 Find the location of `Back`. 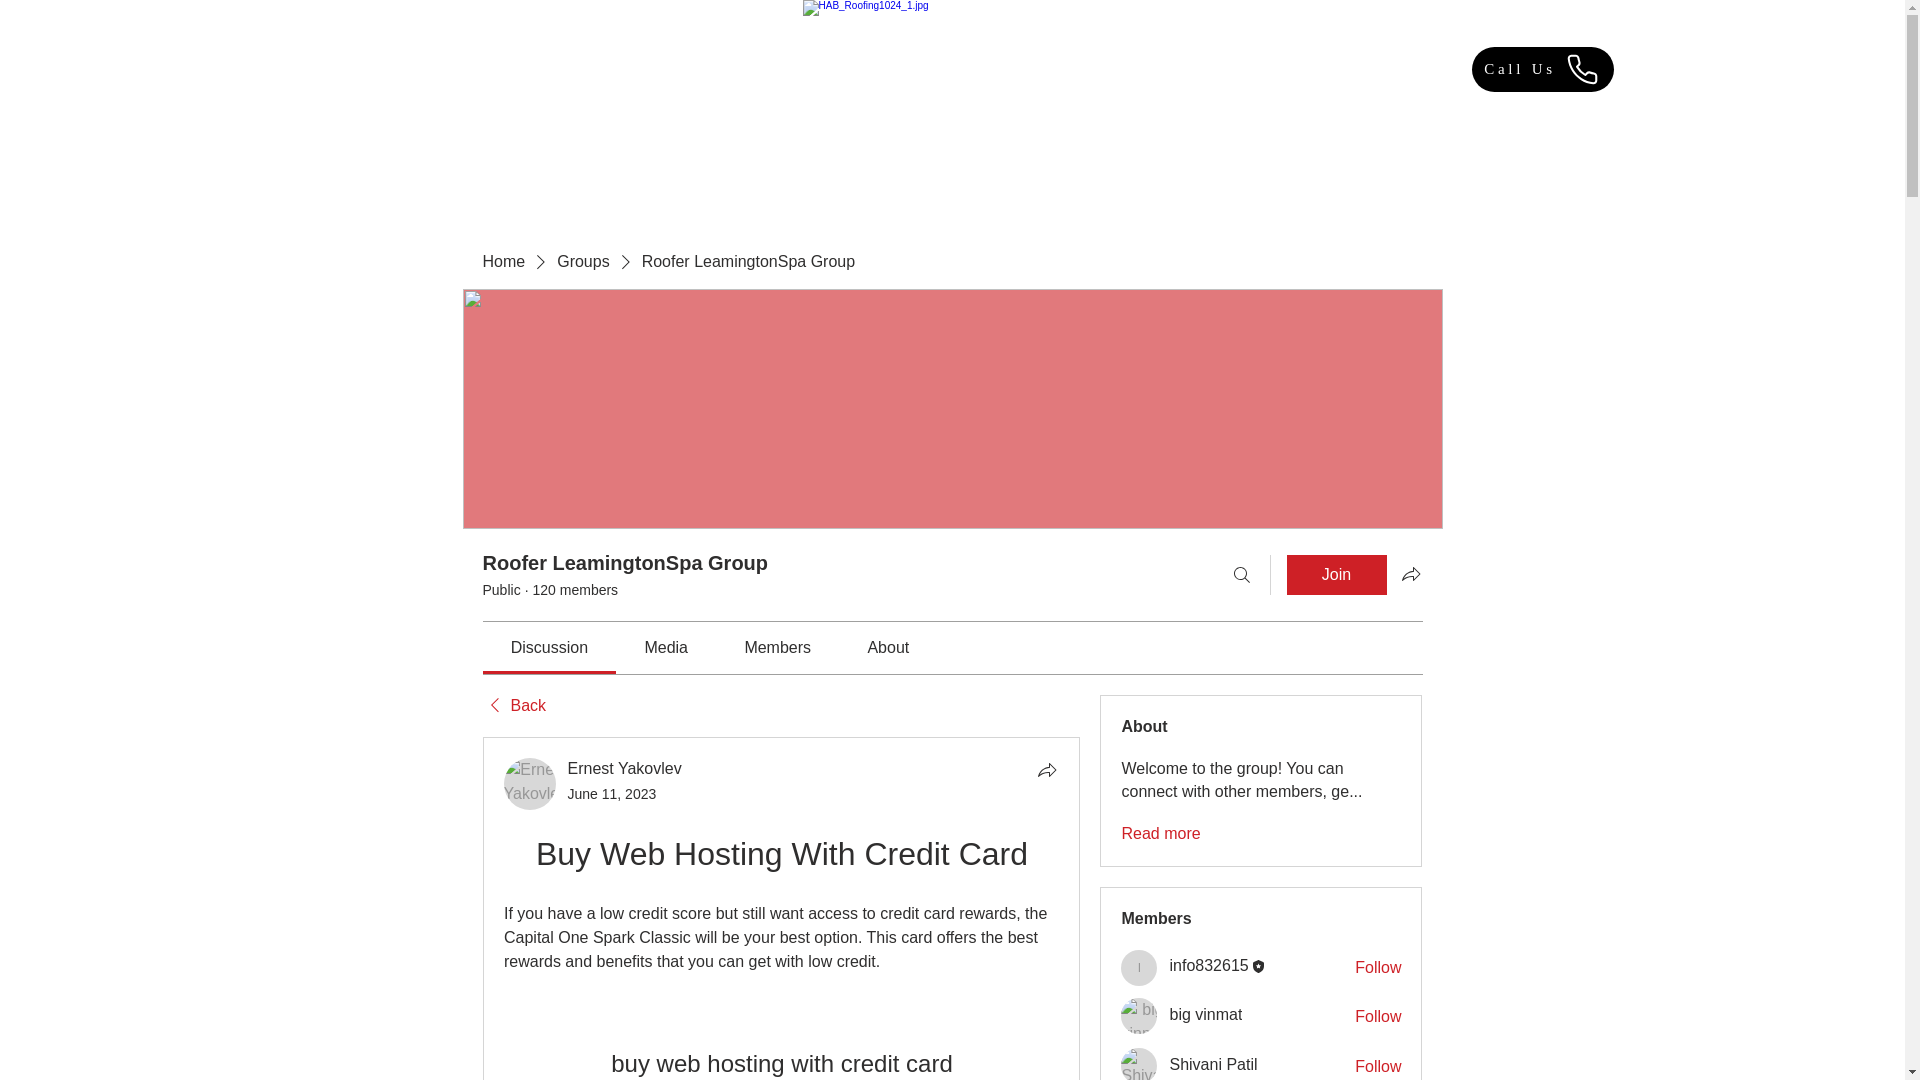

Back is located at coordinates (513, 706).